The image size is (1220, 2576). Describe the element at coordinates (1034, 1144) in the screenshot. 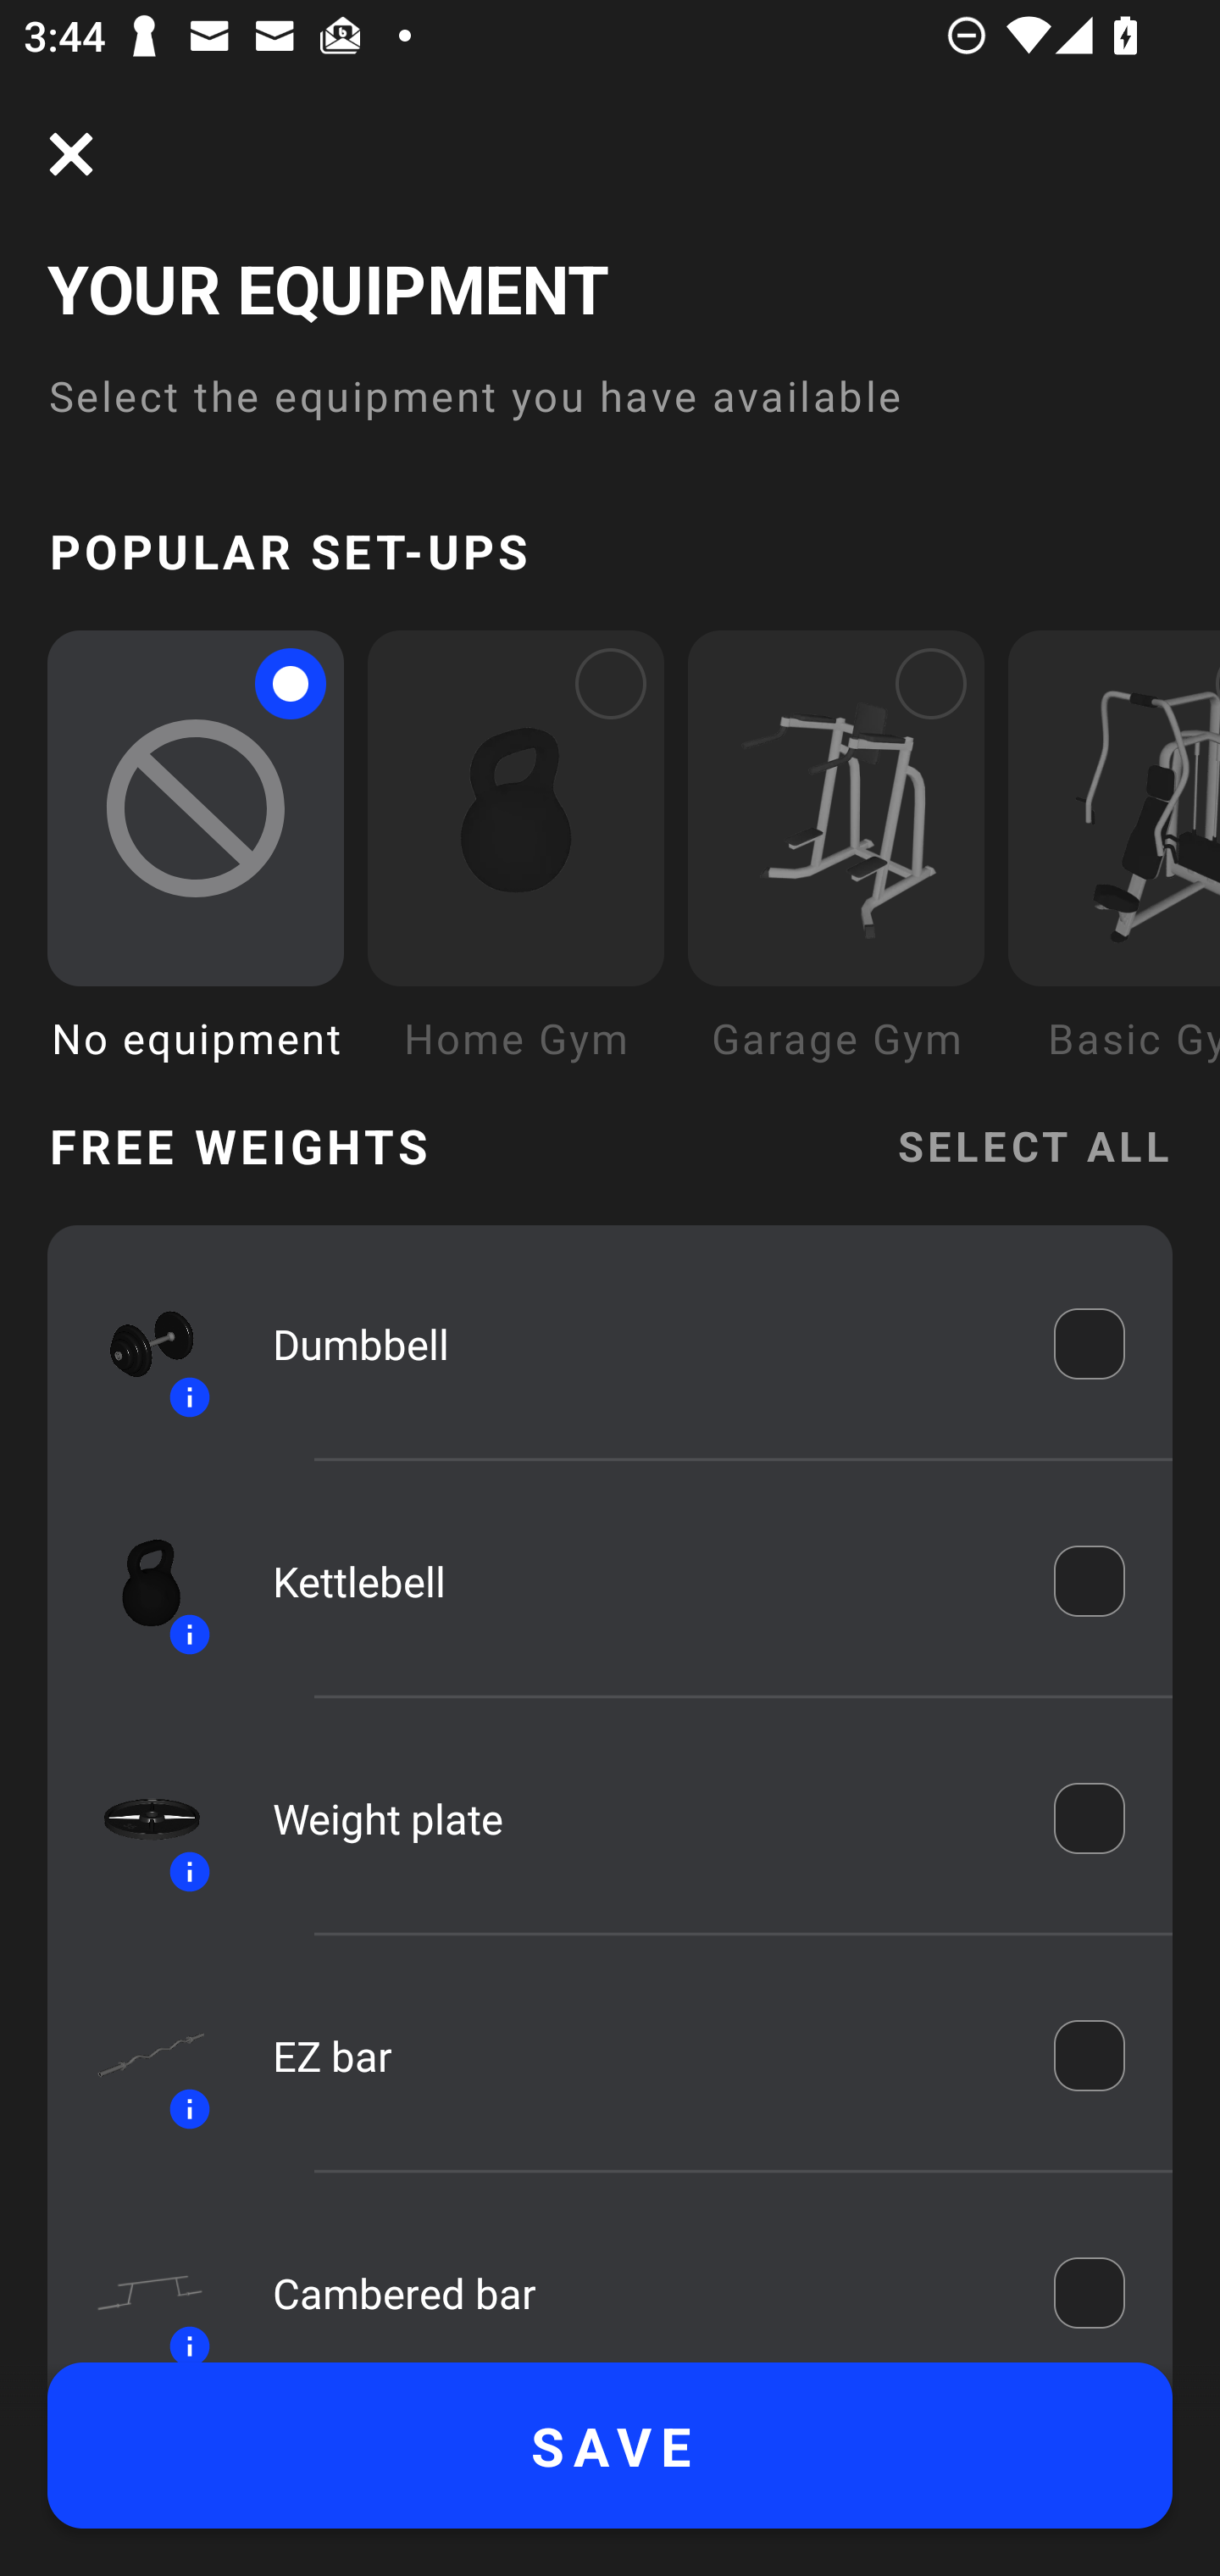

I see `SELECT ALL` at that location.